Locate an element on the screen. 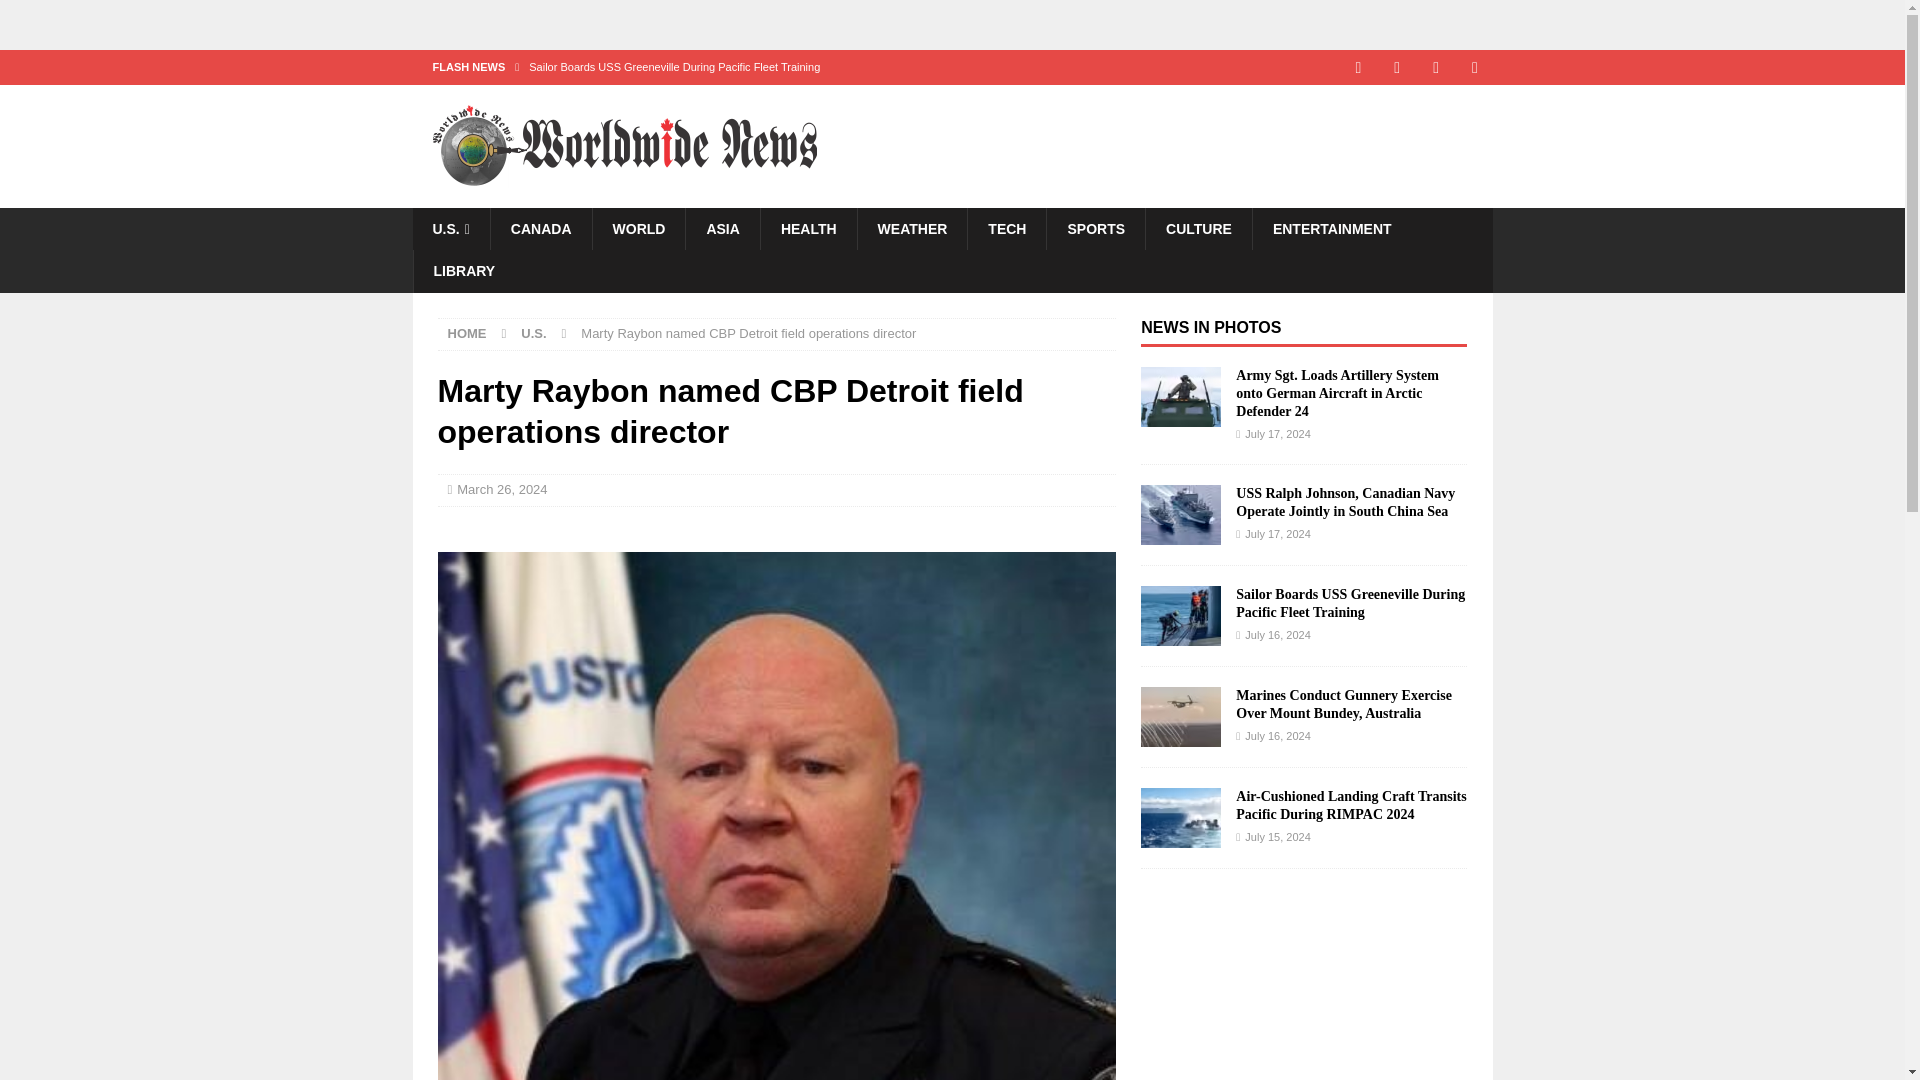 The image size is (1920, 1080). ENTERTAINMENT is located at coordinates (1331, 228).